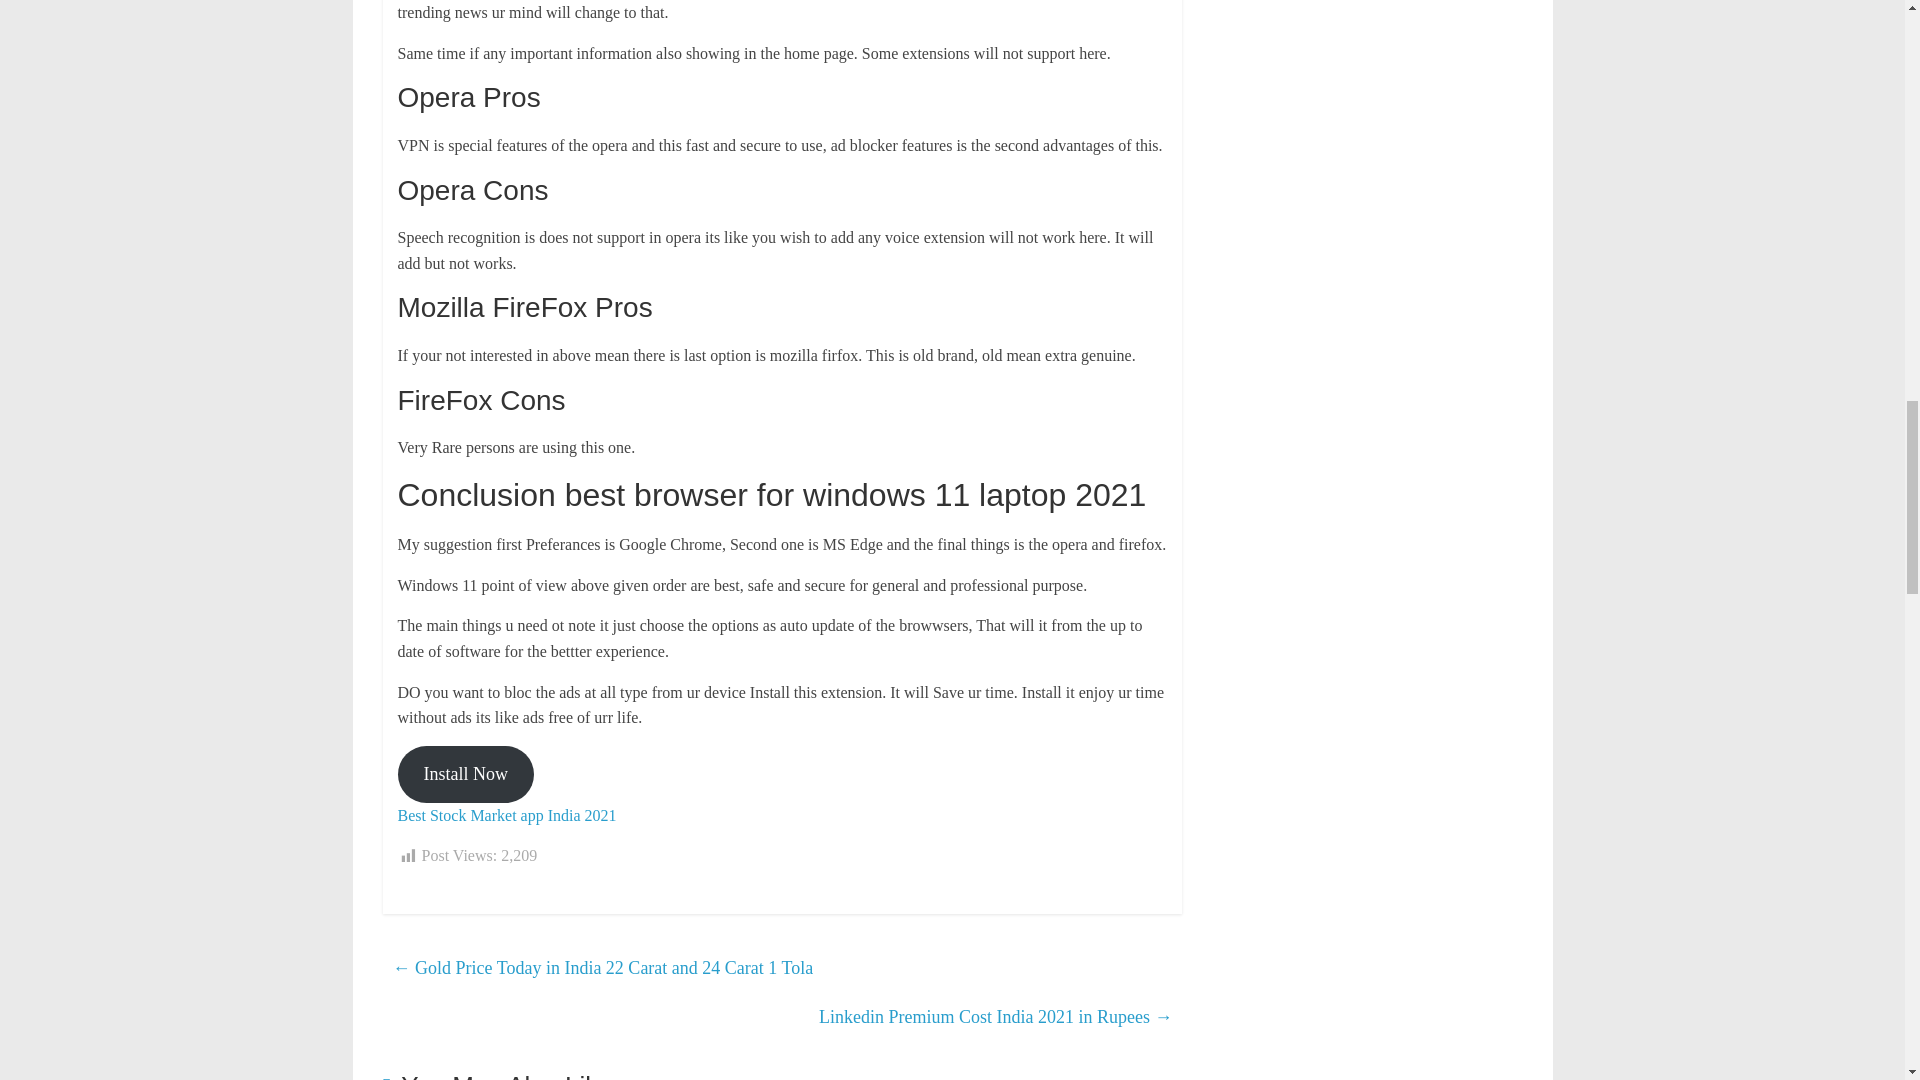  I want to click on Install Now, so click(465, 774).